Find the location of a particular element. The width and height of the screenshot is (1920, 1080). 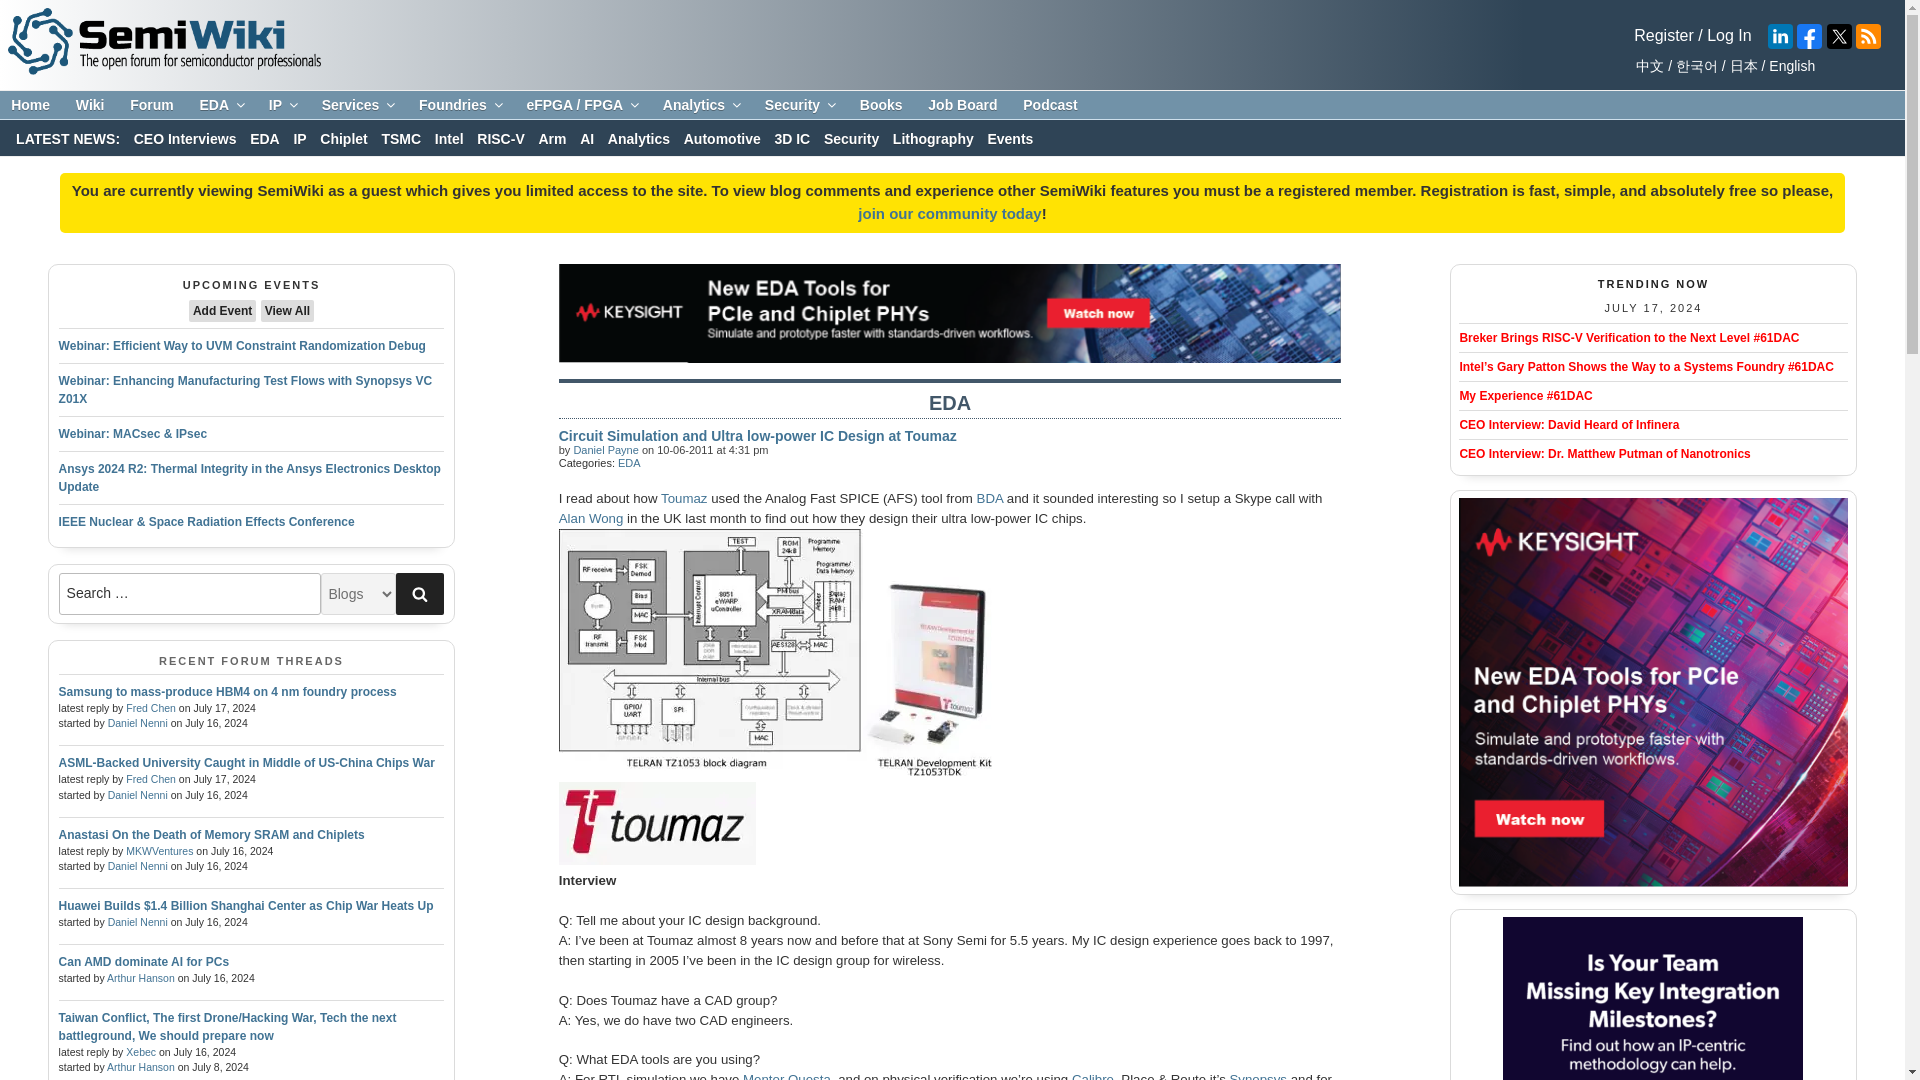

Korean is located at coordinates (1693, 66).